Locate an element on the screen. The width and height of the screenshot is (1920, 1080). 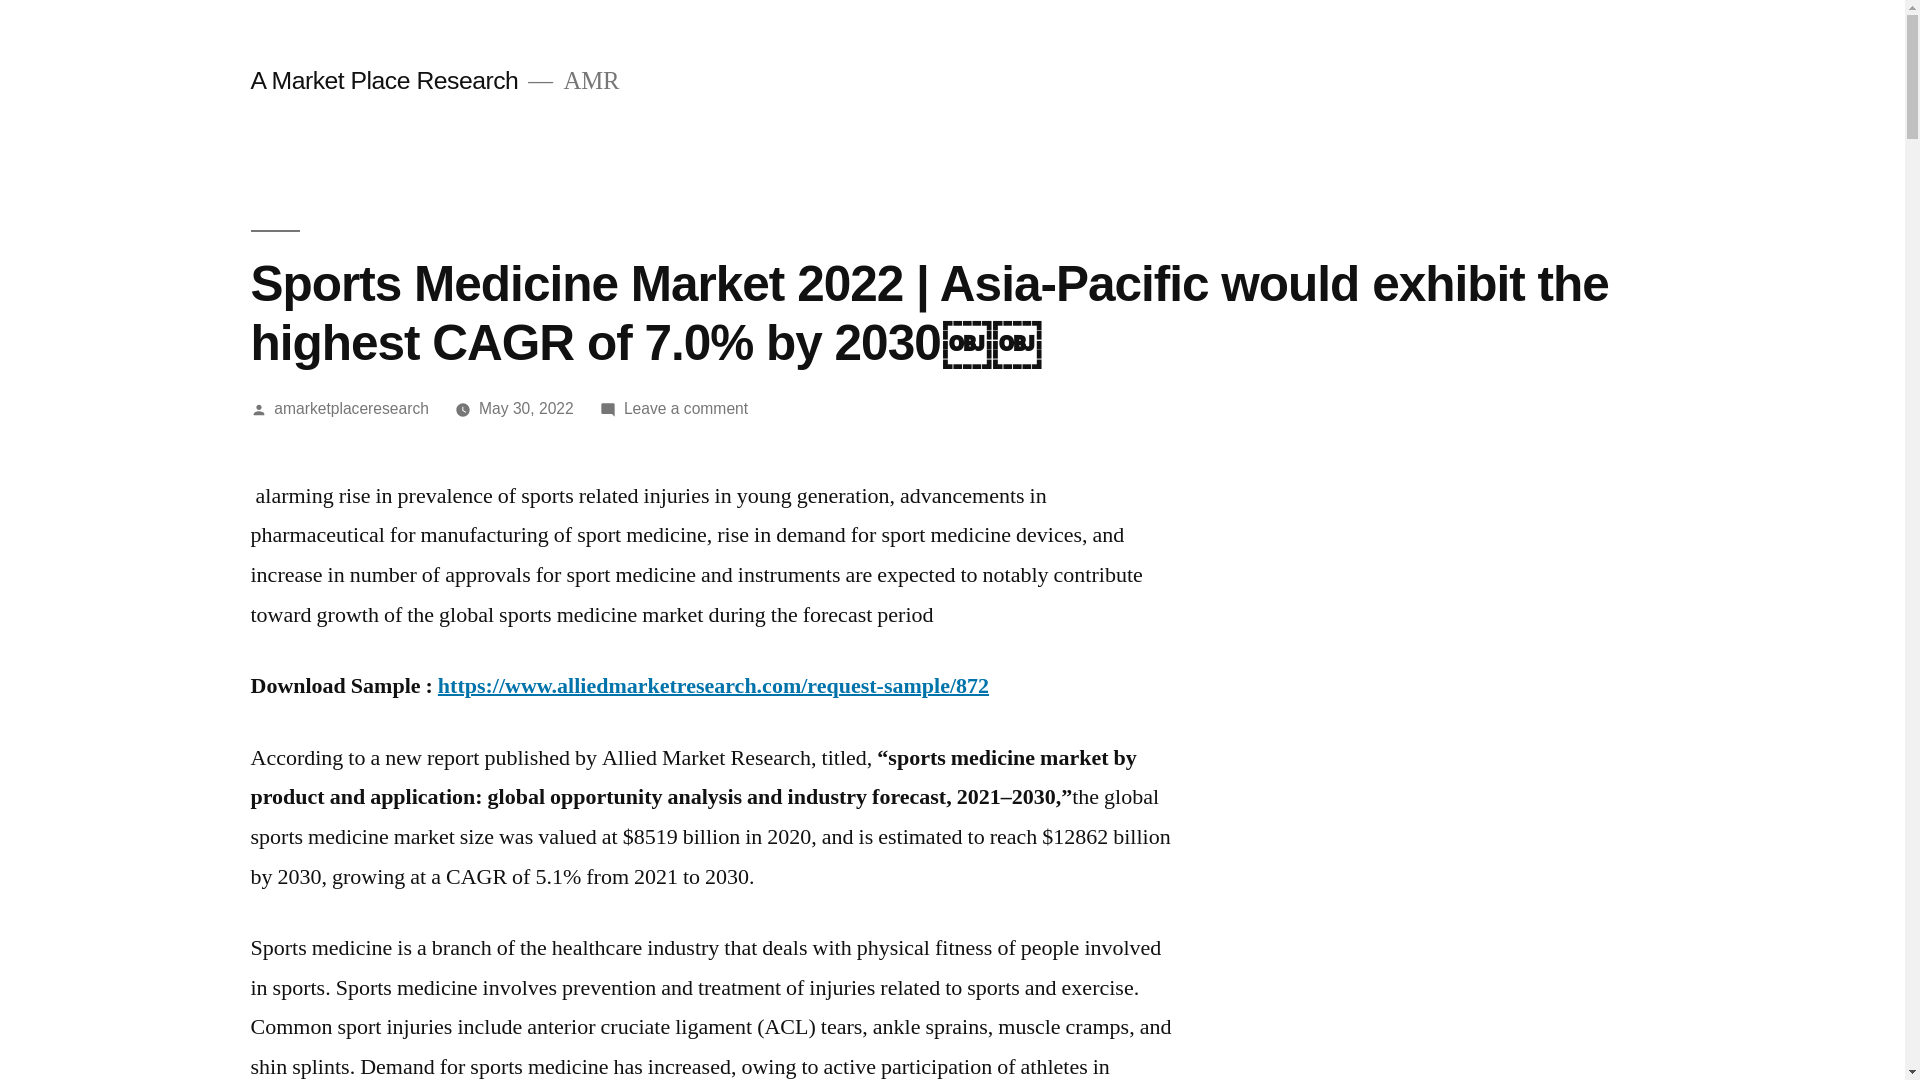
May 30, 2022 is located at coordinates (526, 408).